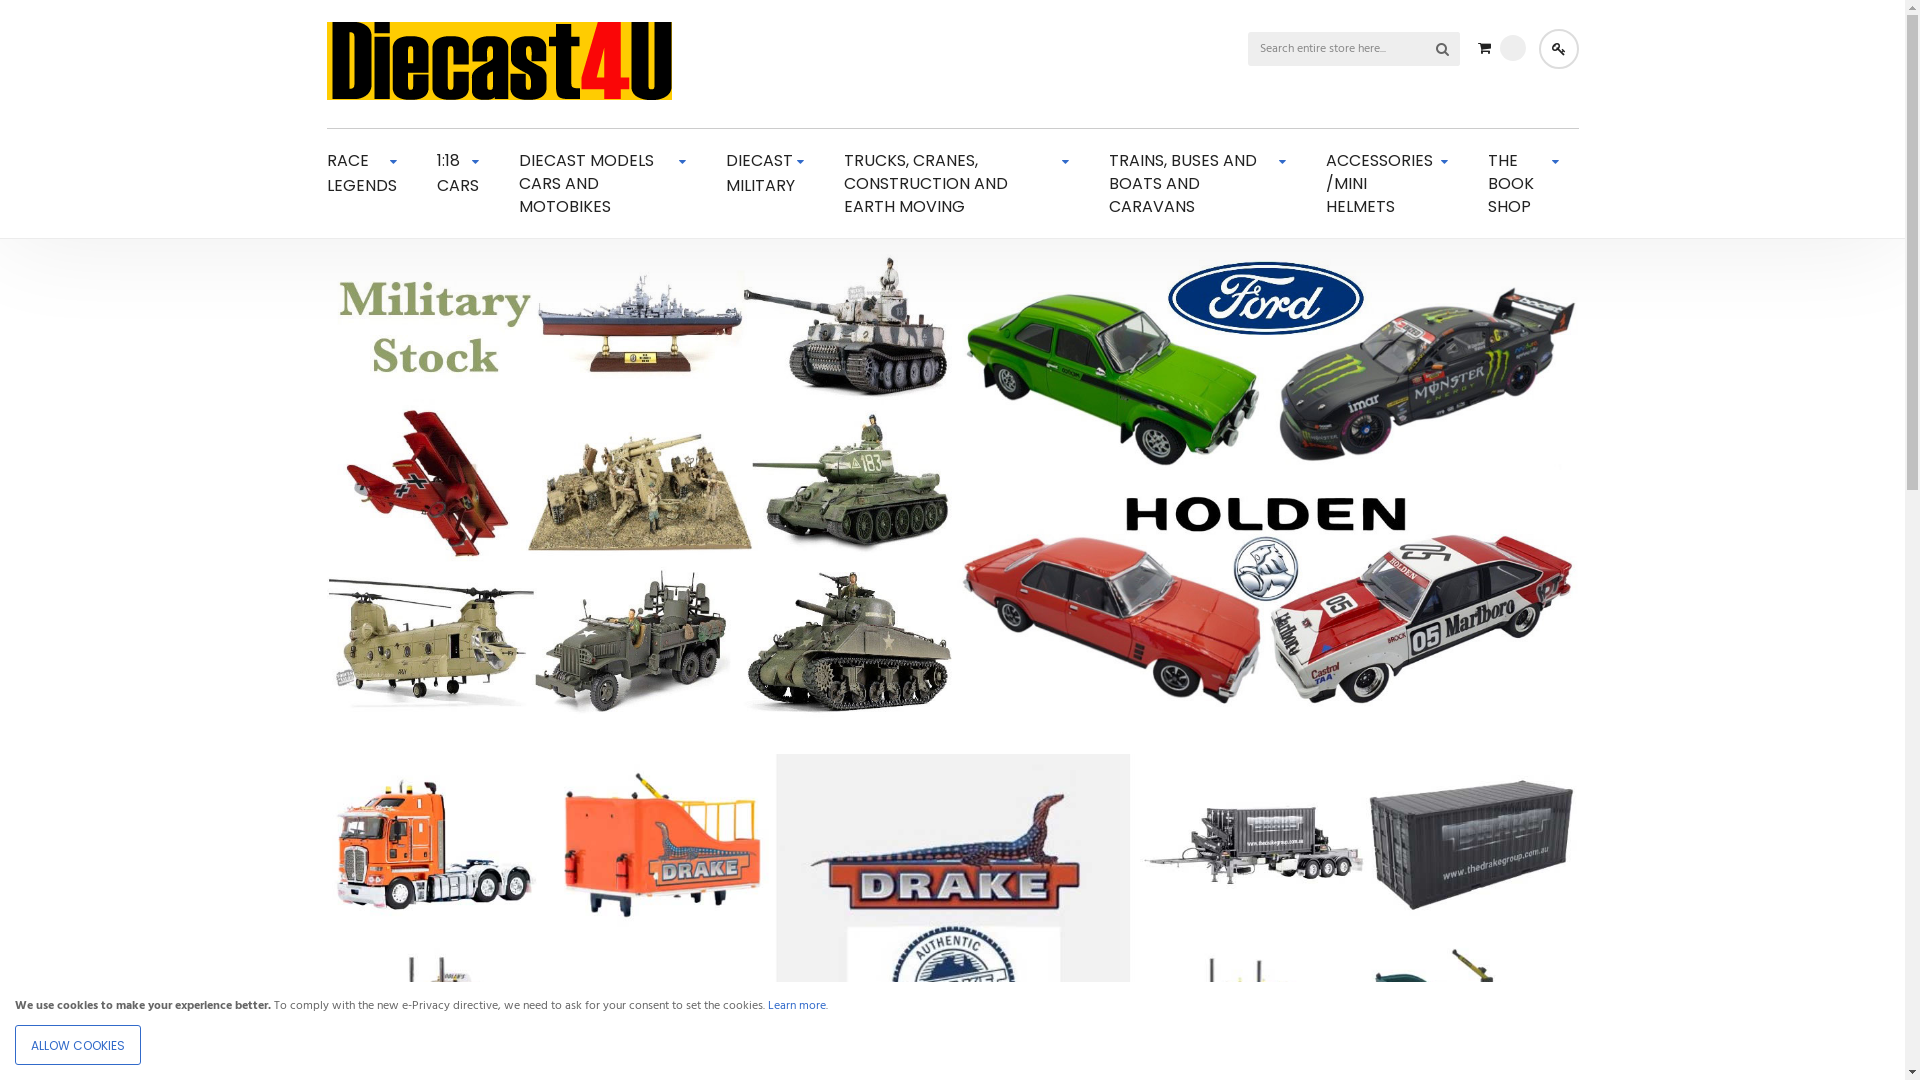 The image size is (1920, 1080). Describe the element at coordinates (957, 183) in the screenshot. I see `TRUCKS, CRANES, CONSTRUCTION AND EARTH MOVING` at that location.